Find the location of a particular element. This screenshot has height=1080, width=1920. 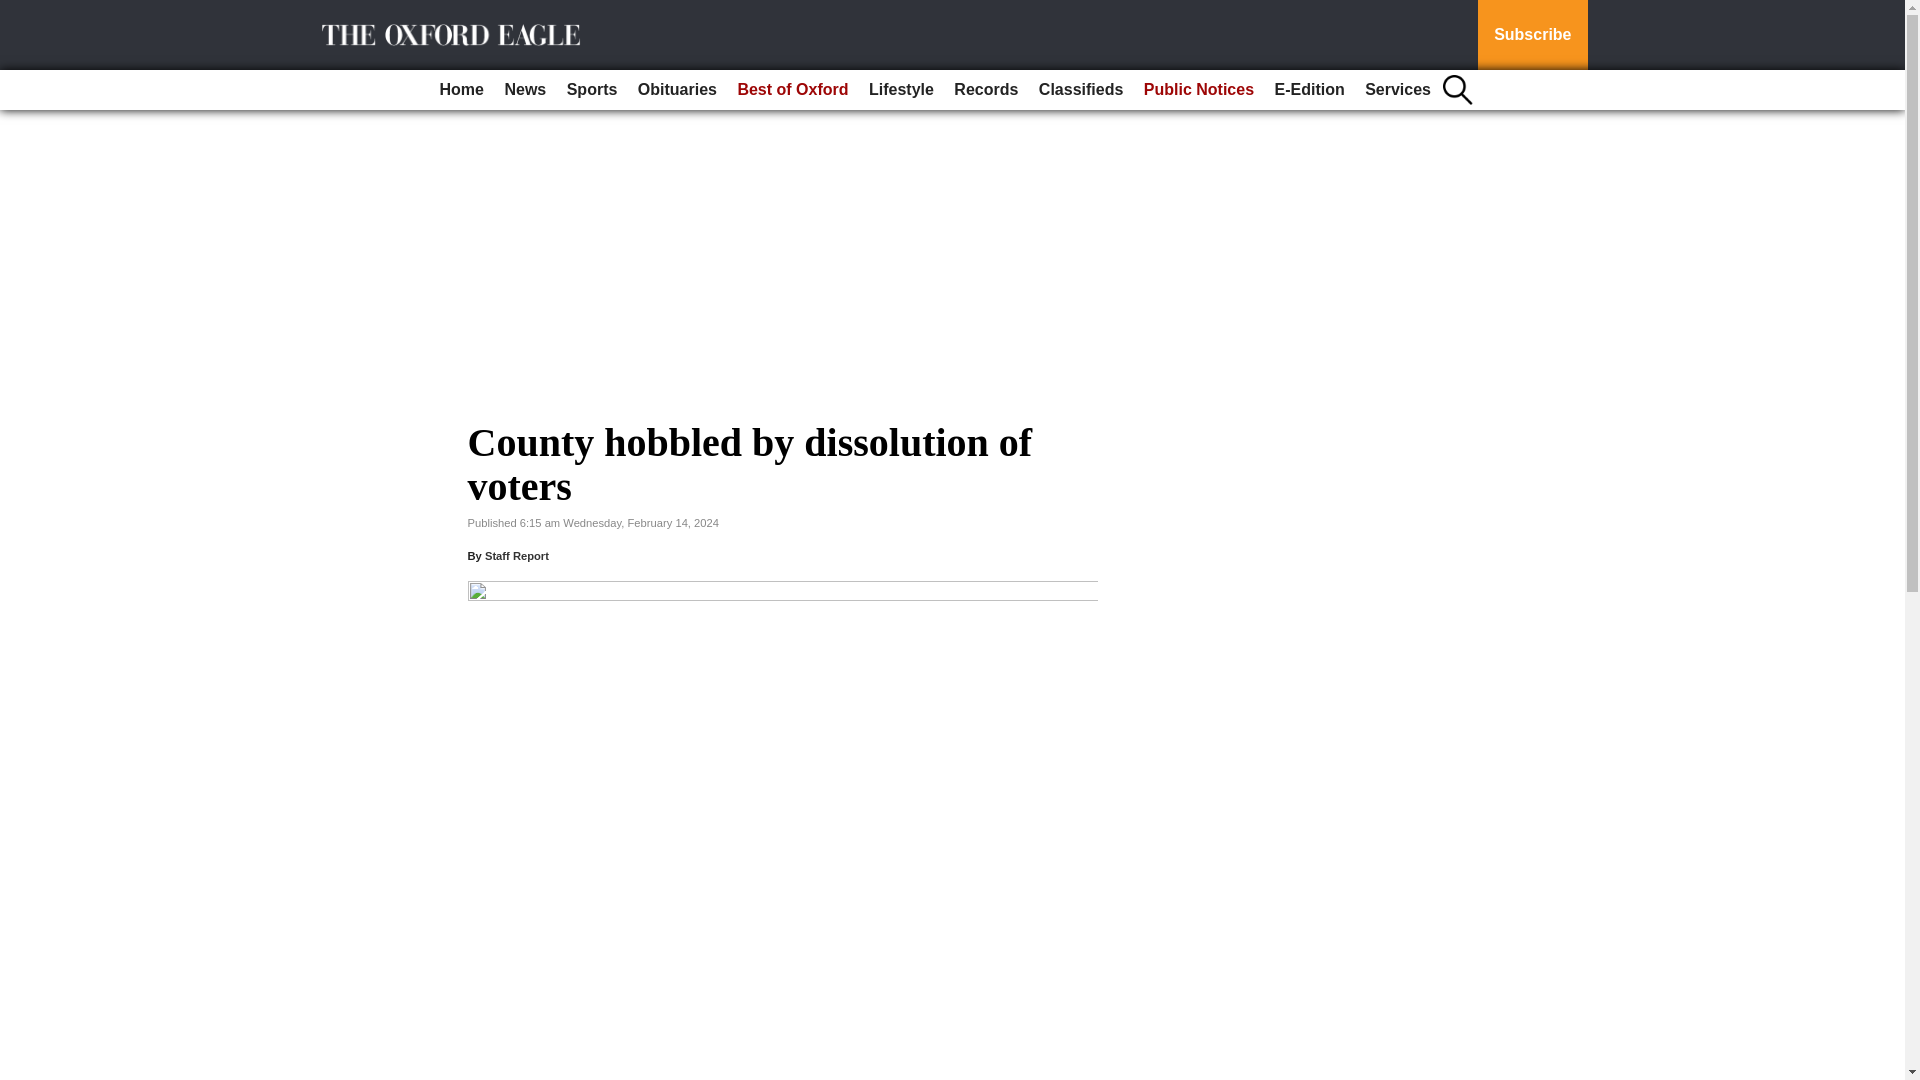

Sports is located at coordinates (592, 90).